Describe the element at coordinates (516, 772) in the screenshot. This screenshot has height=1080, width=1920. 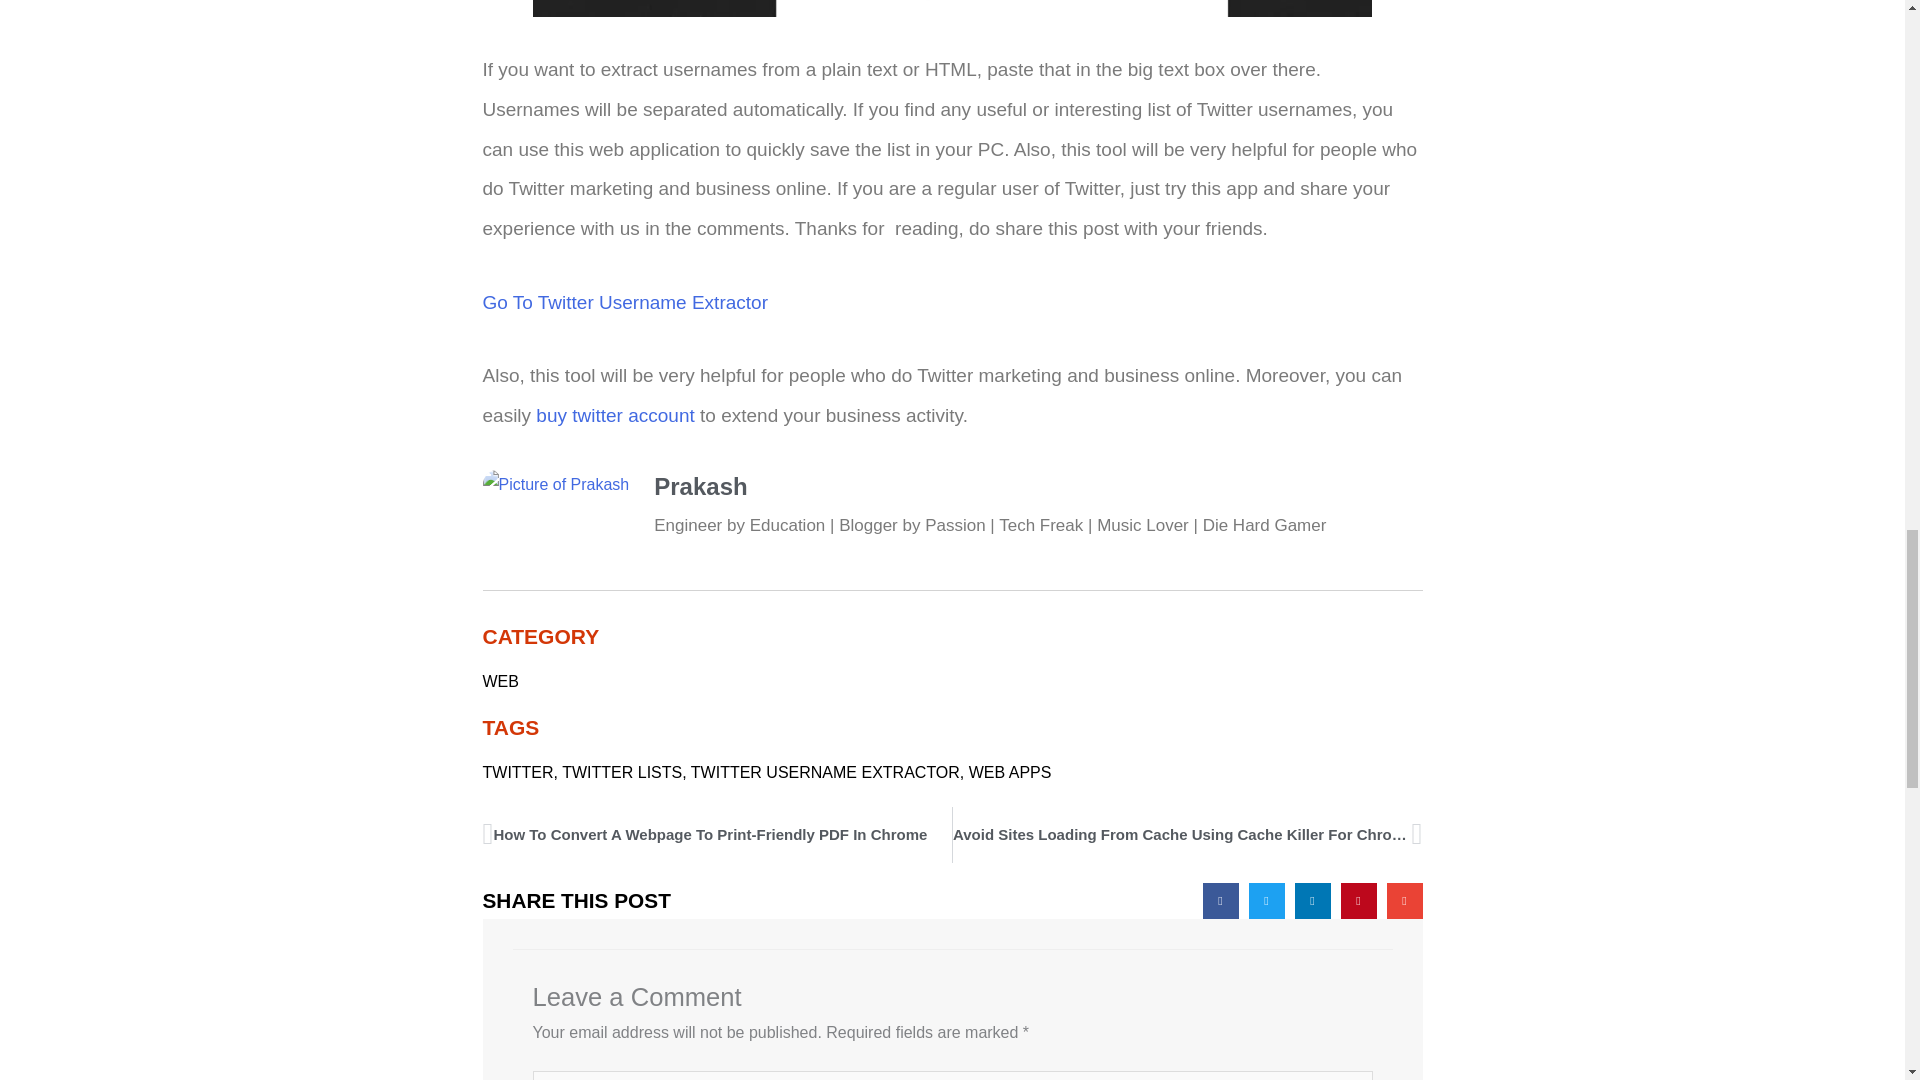
I see `TWITTER` at that location.